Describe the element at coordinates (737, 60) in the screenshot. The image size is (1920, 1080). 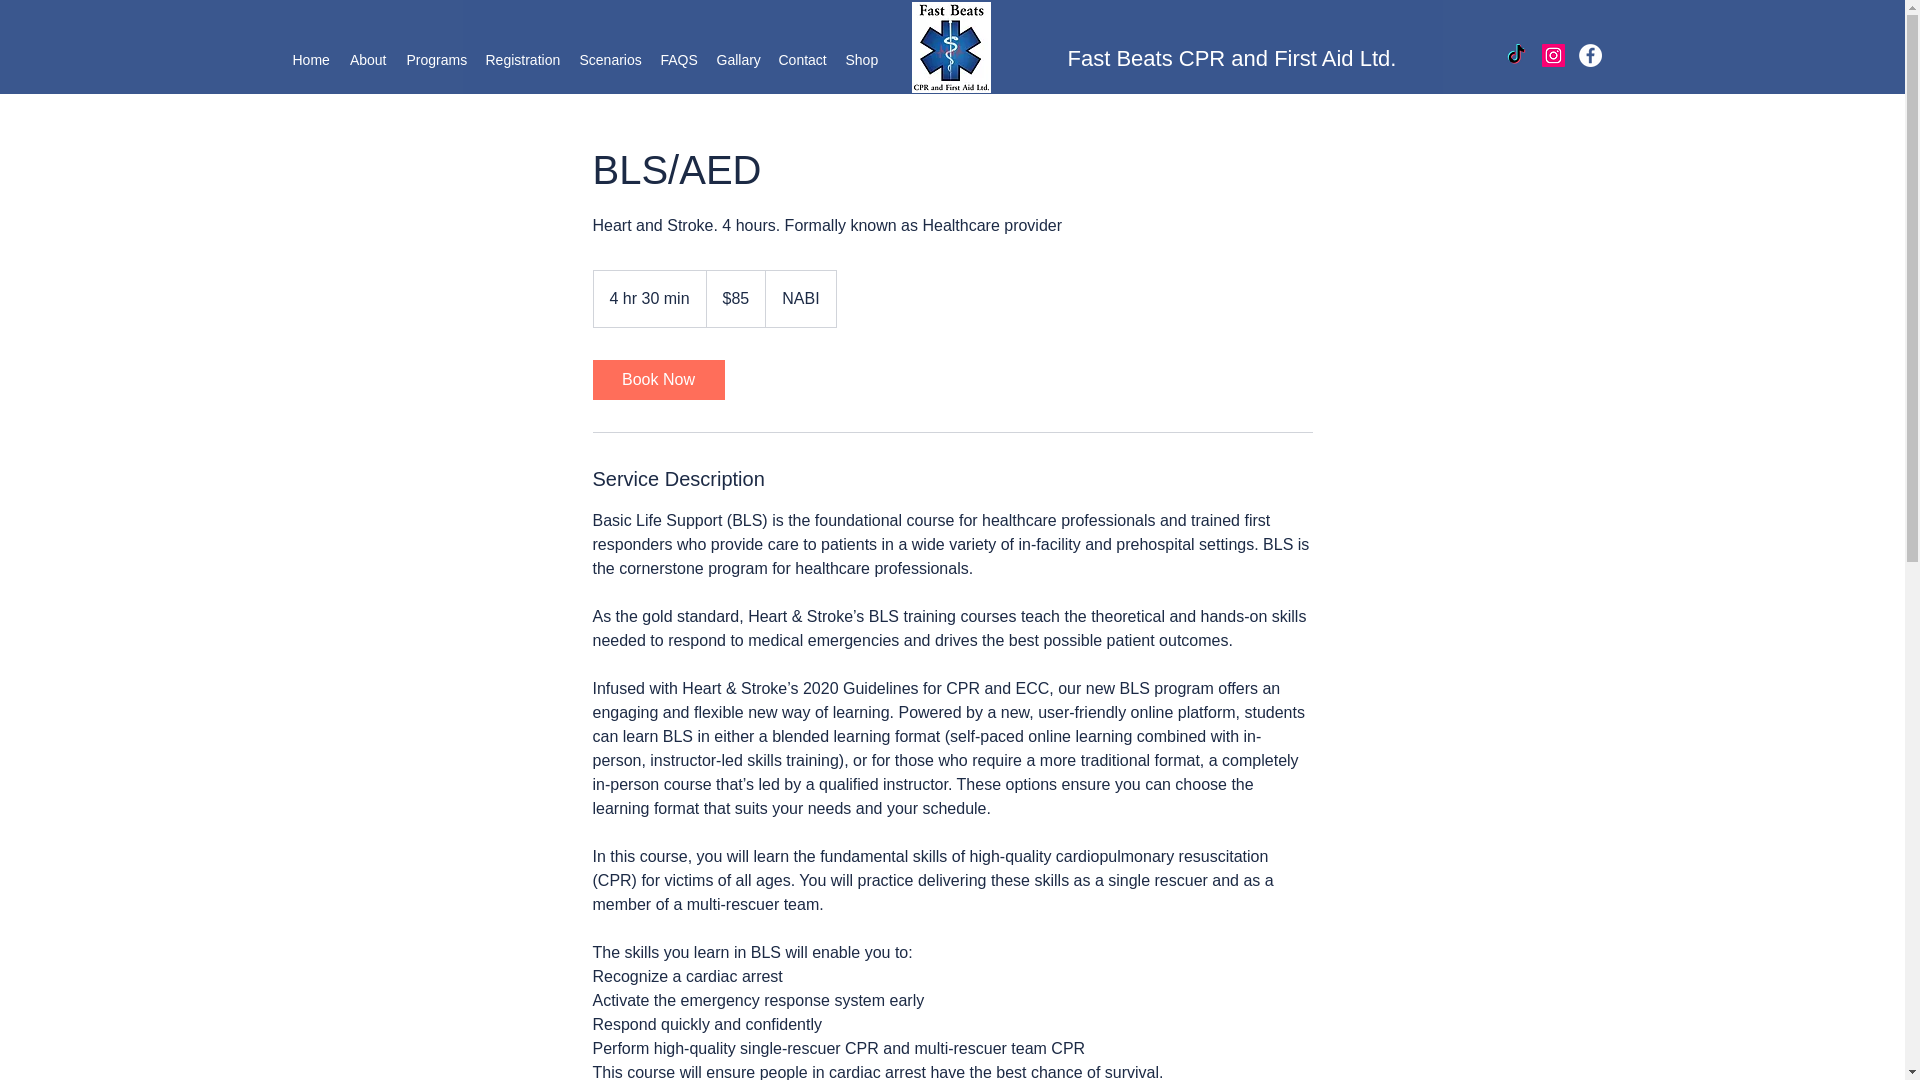
I see `Gallary` at that location.